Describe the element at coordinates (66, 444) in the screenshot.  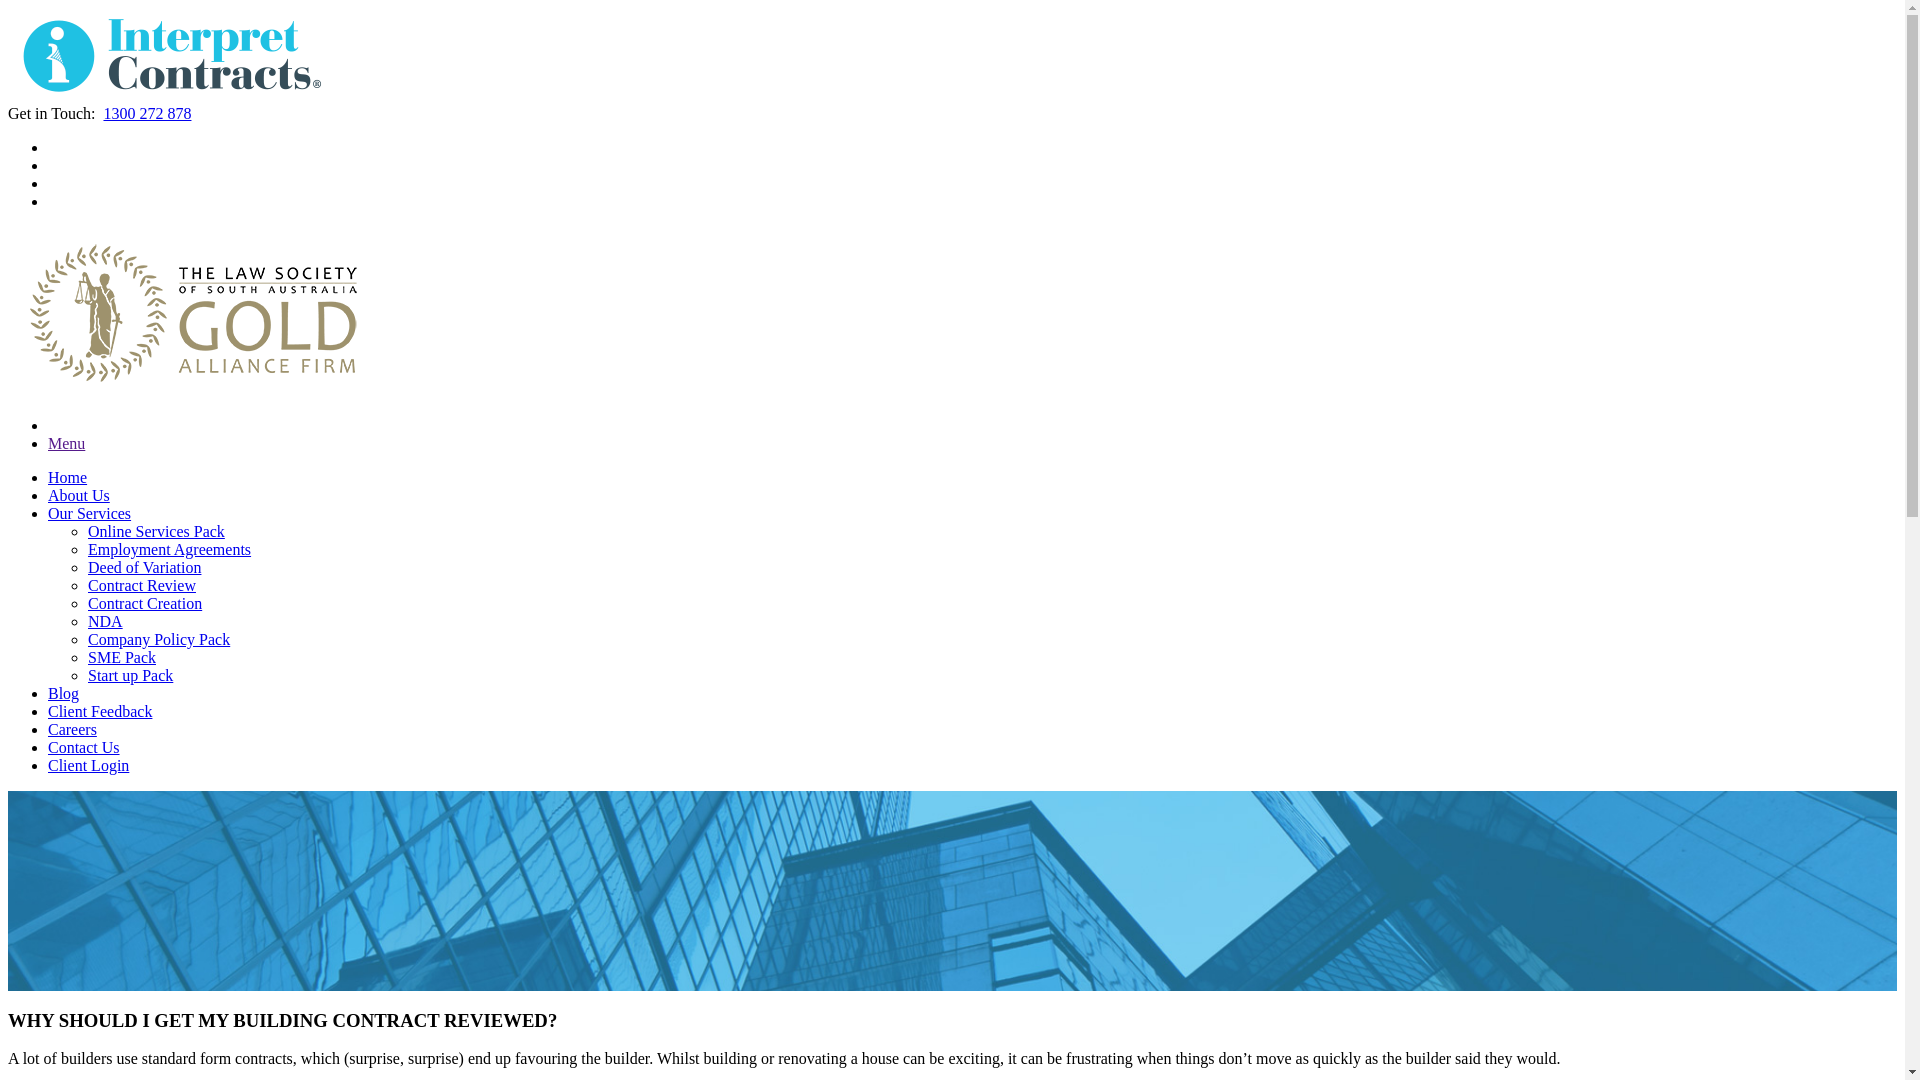
I see `Menu` at that location.